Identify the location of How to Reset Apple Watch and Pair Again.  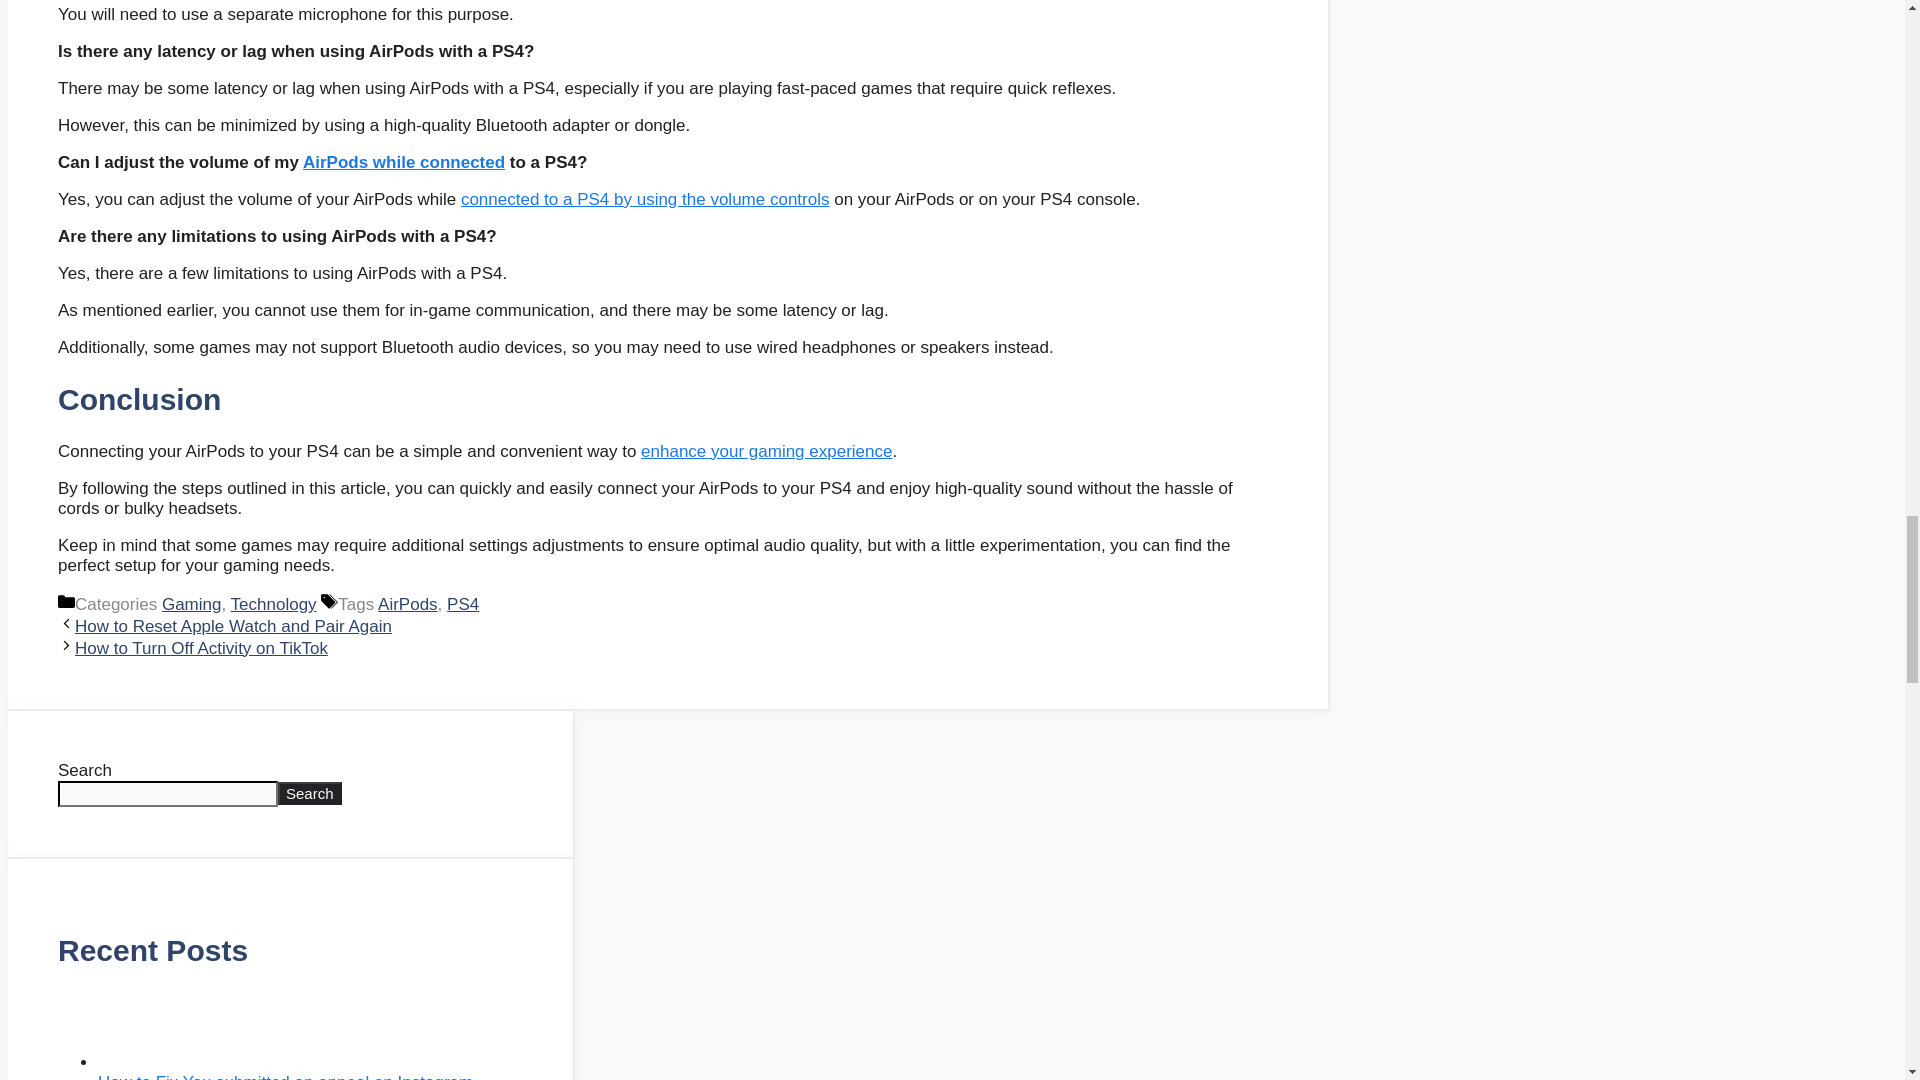
(232, 626).